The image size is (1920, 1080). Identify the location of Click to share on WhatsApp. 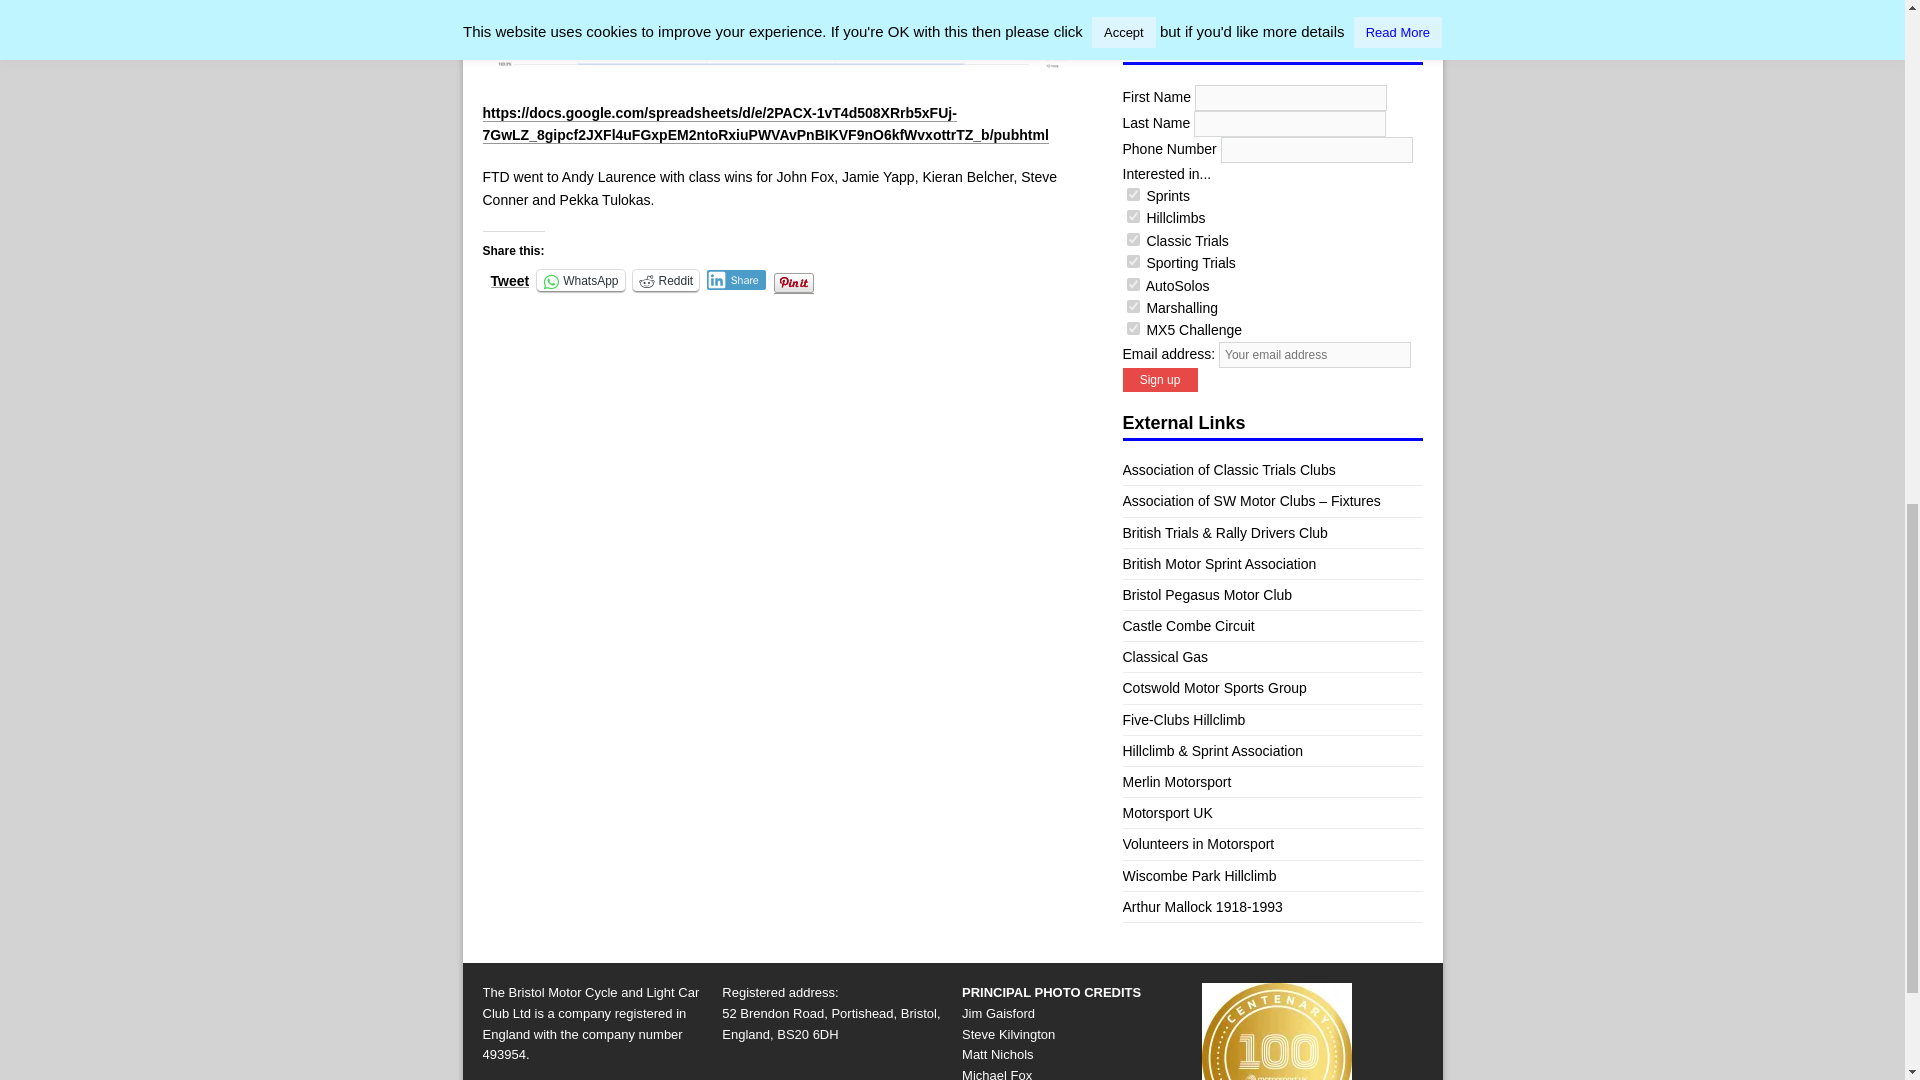
(580, 280).